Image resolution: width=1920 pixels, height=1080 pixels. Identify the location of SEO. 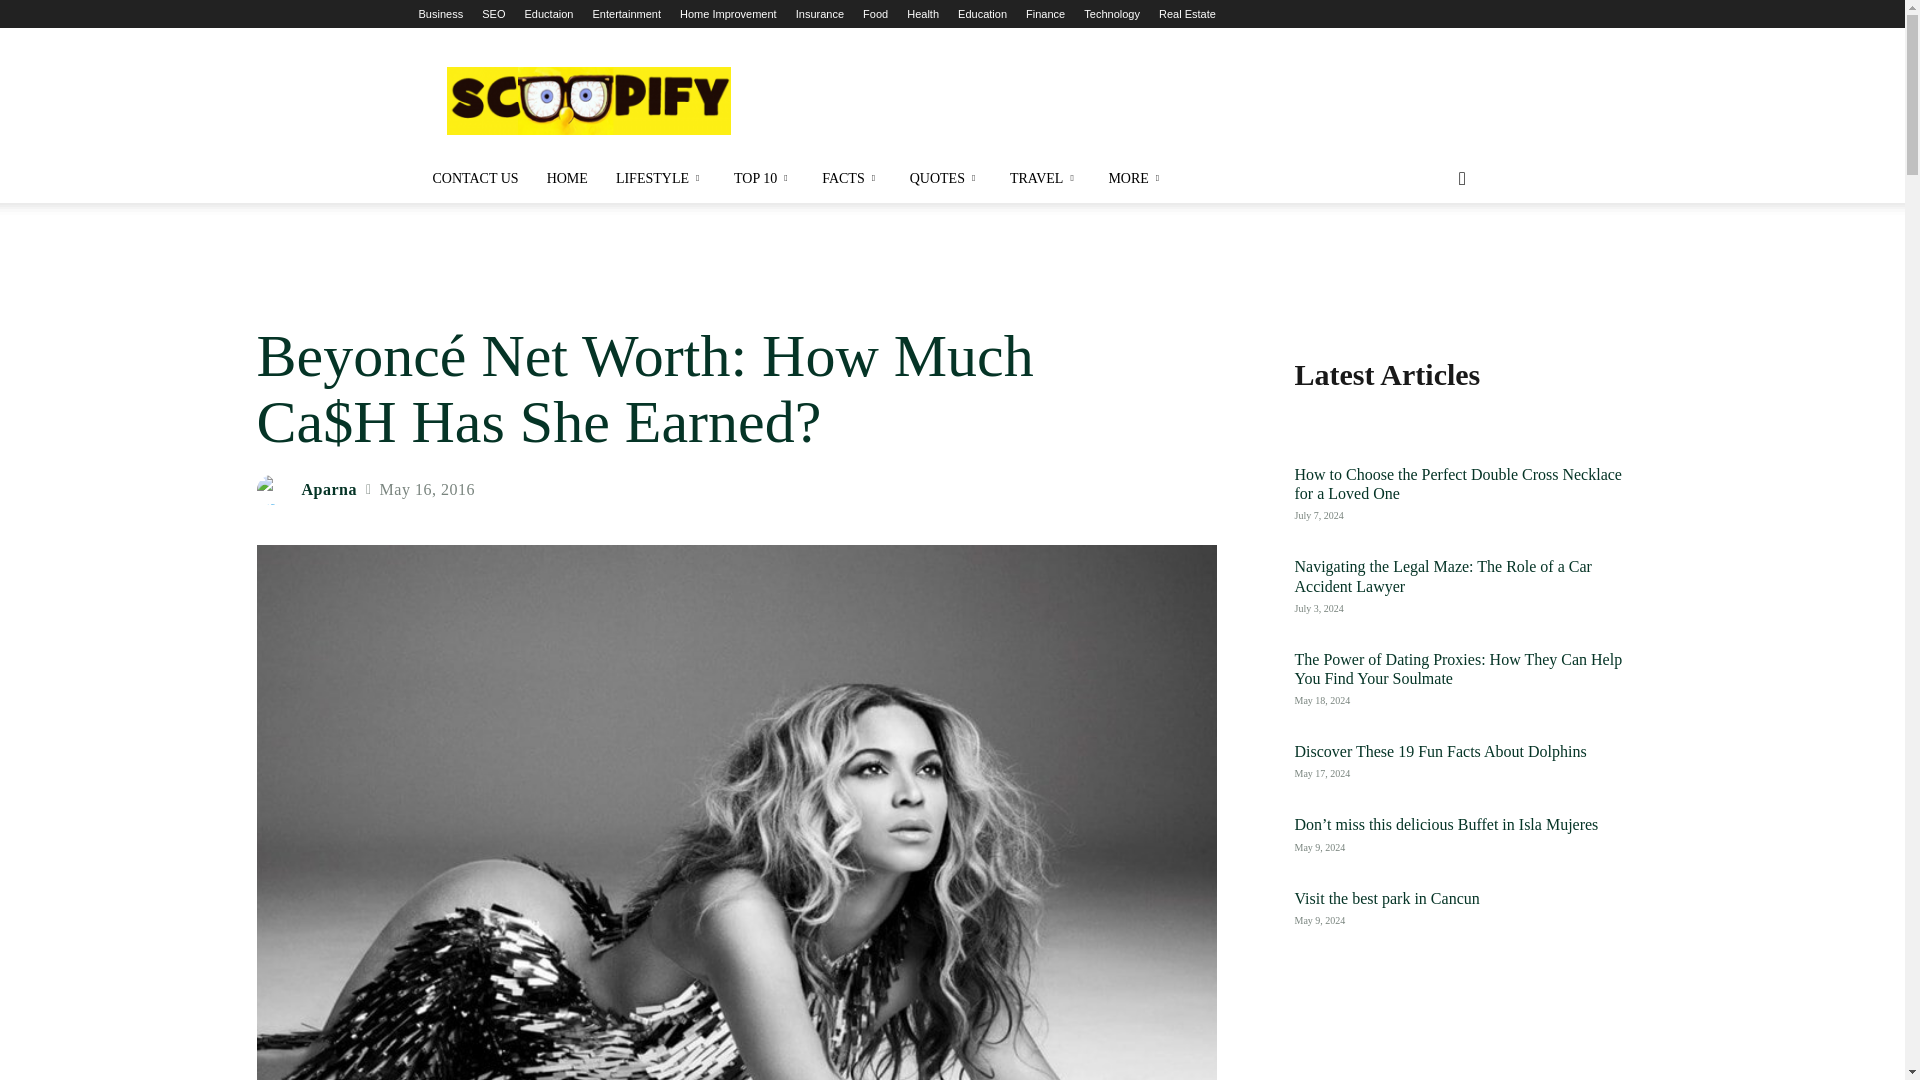
(492, 14).